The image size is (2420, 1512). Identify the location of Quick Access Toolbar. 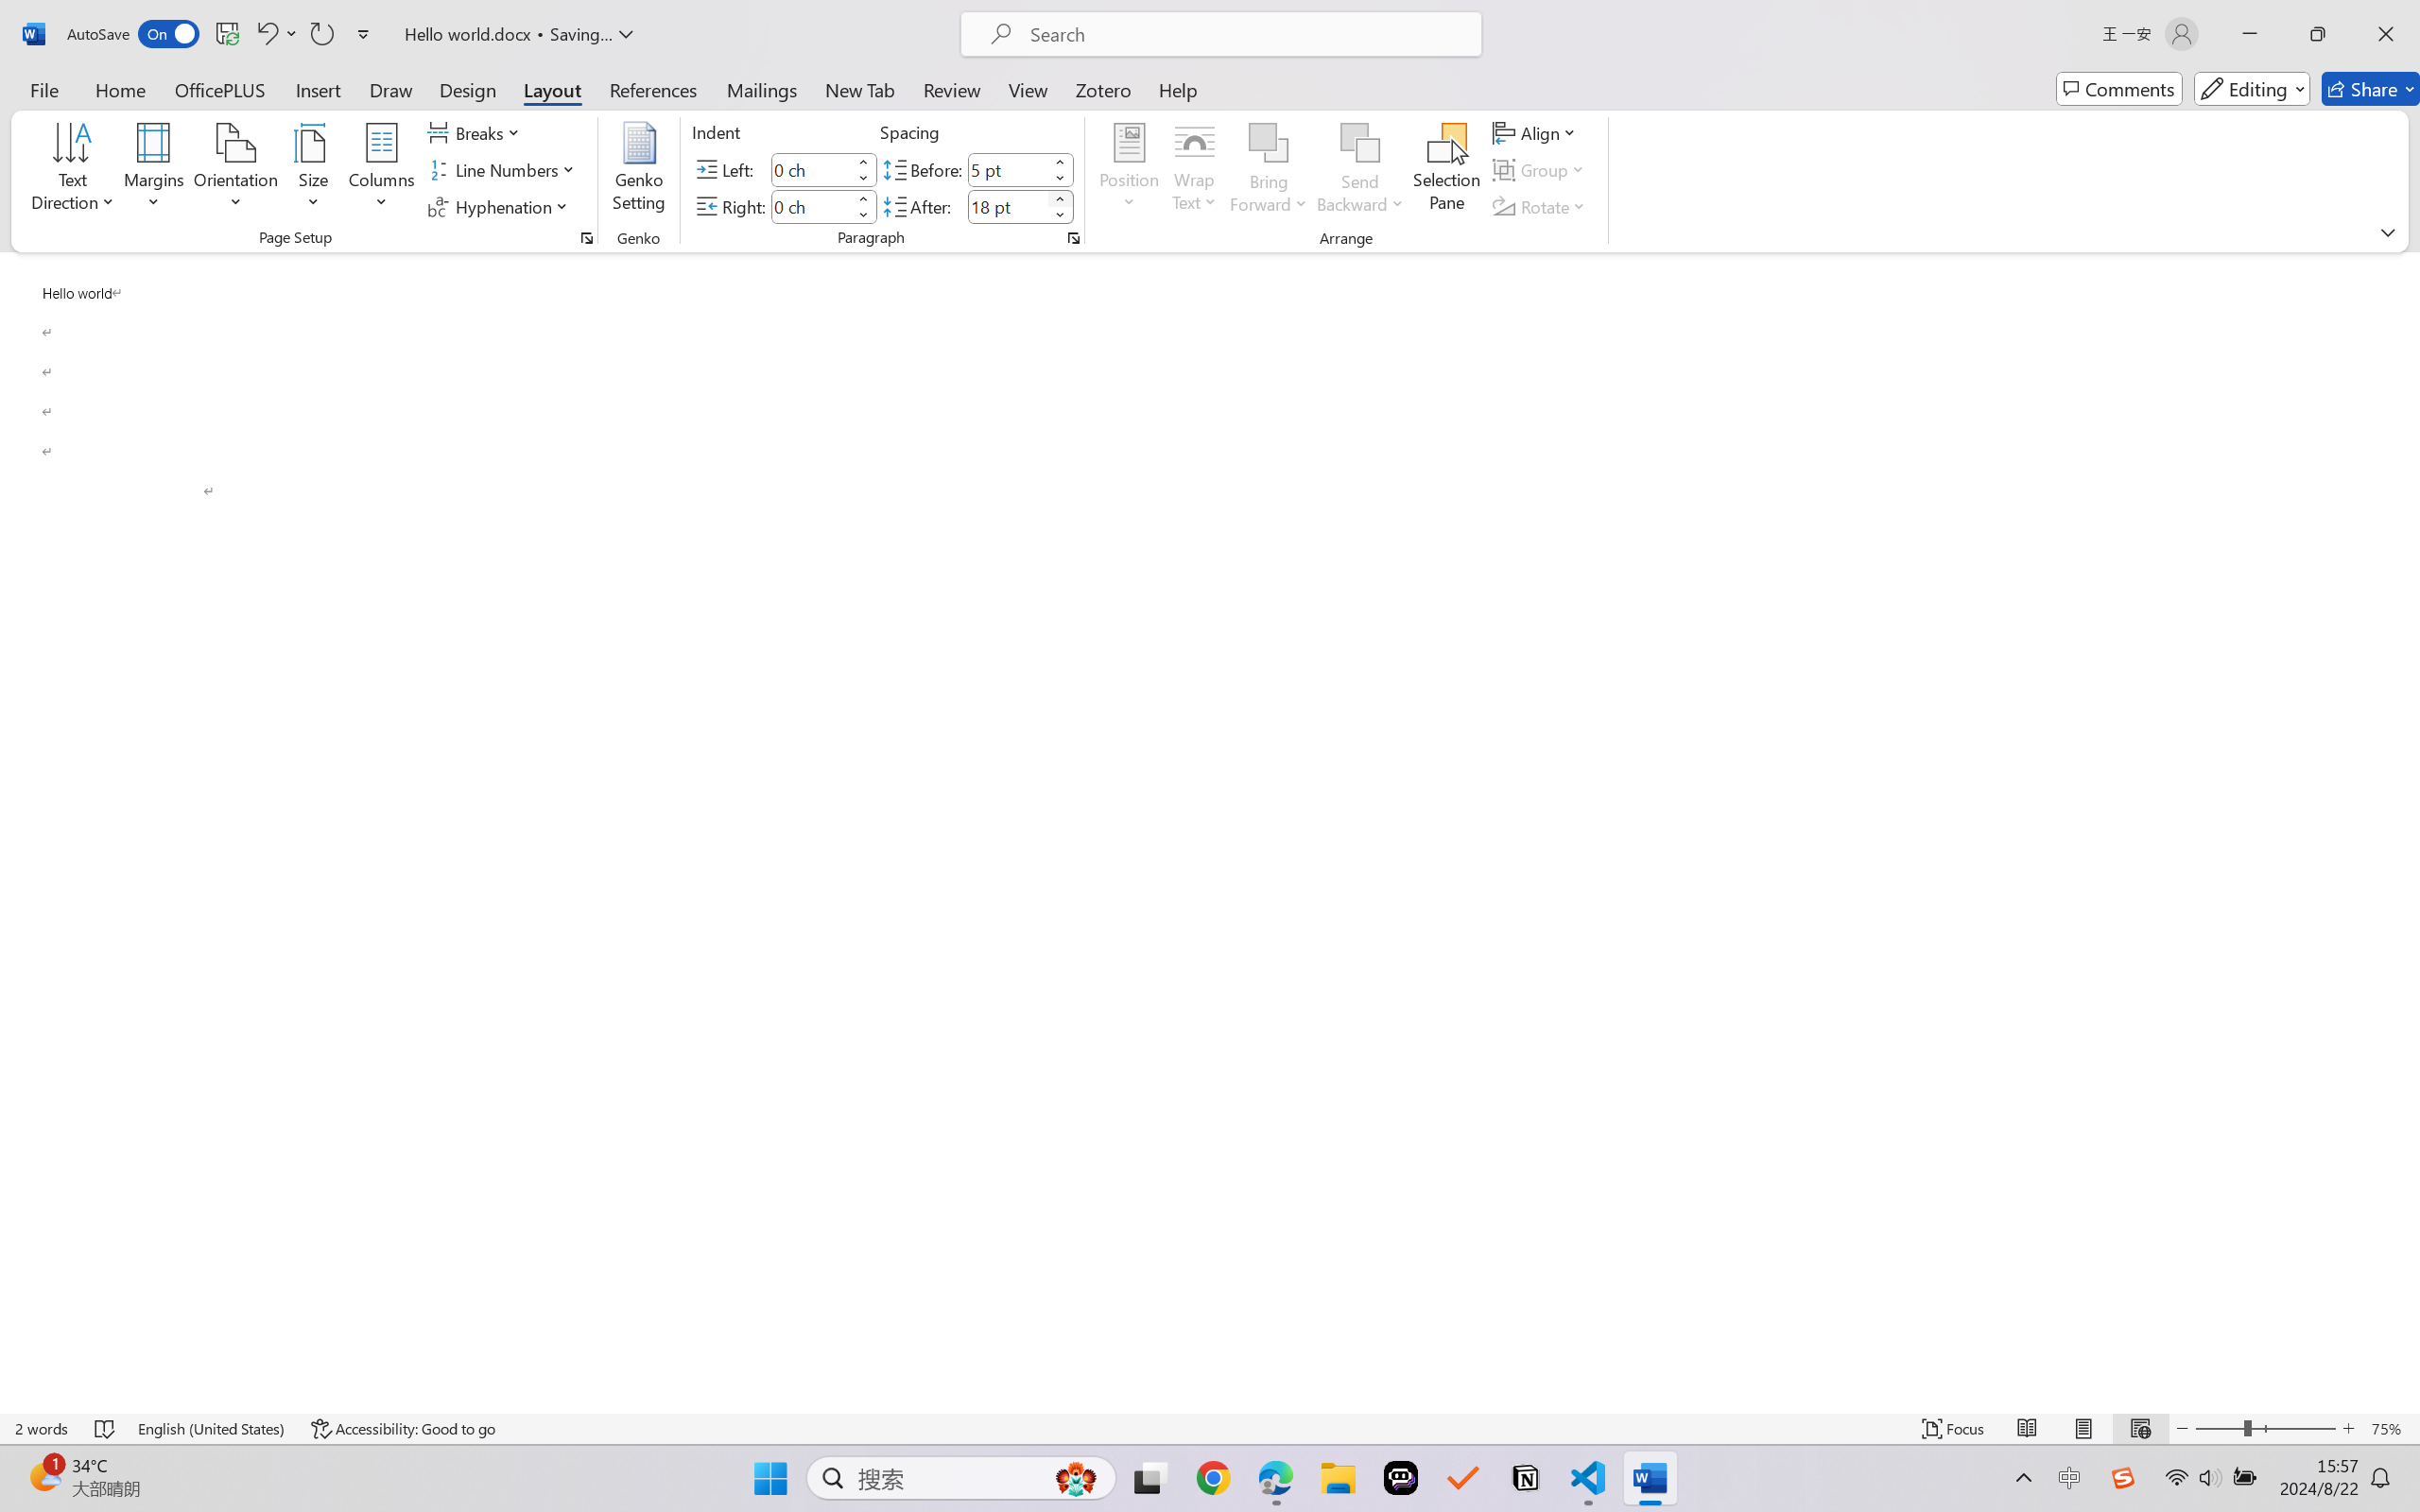
(223, 34).